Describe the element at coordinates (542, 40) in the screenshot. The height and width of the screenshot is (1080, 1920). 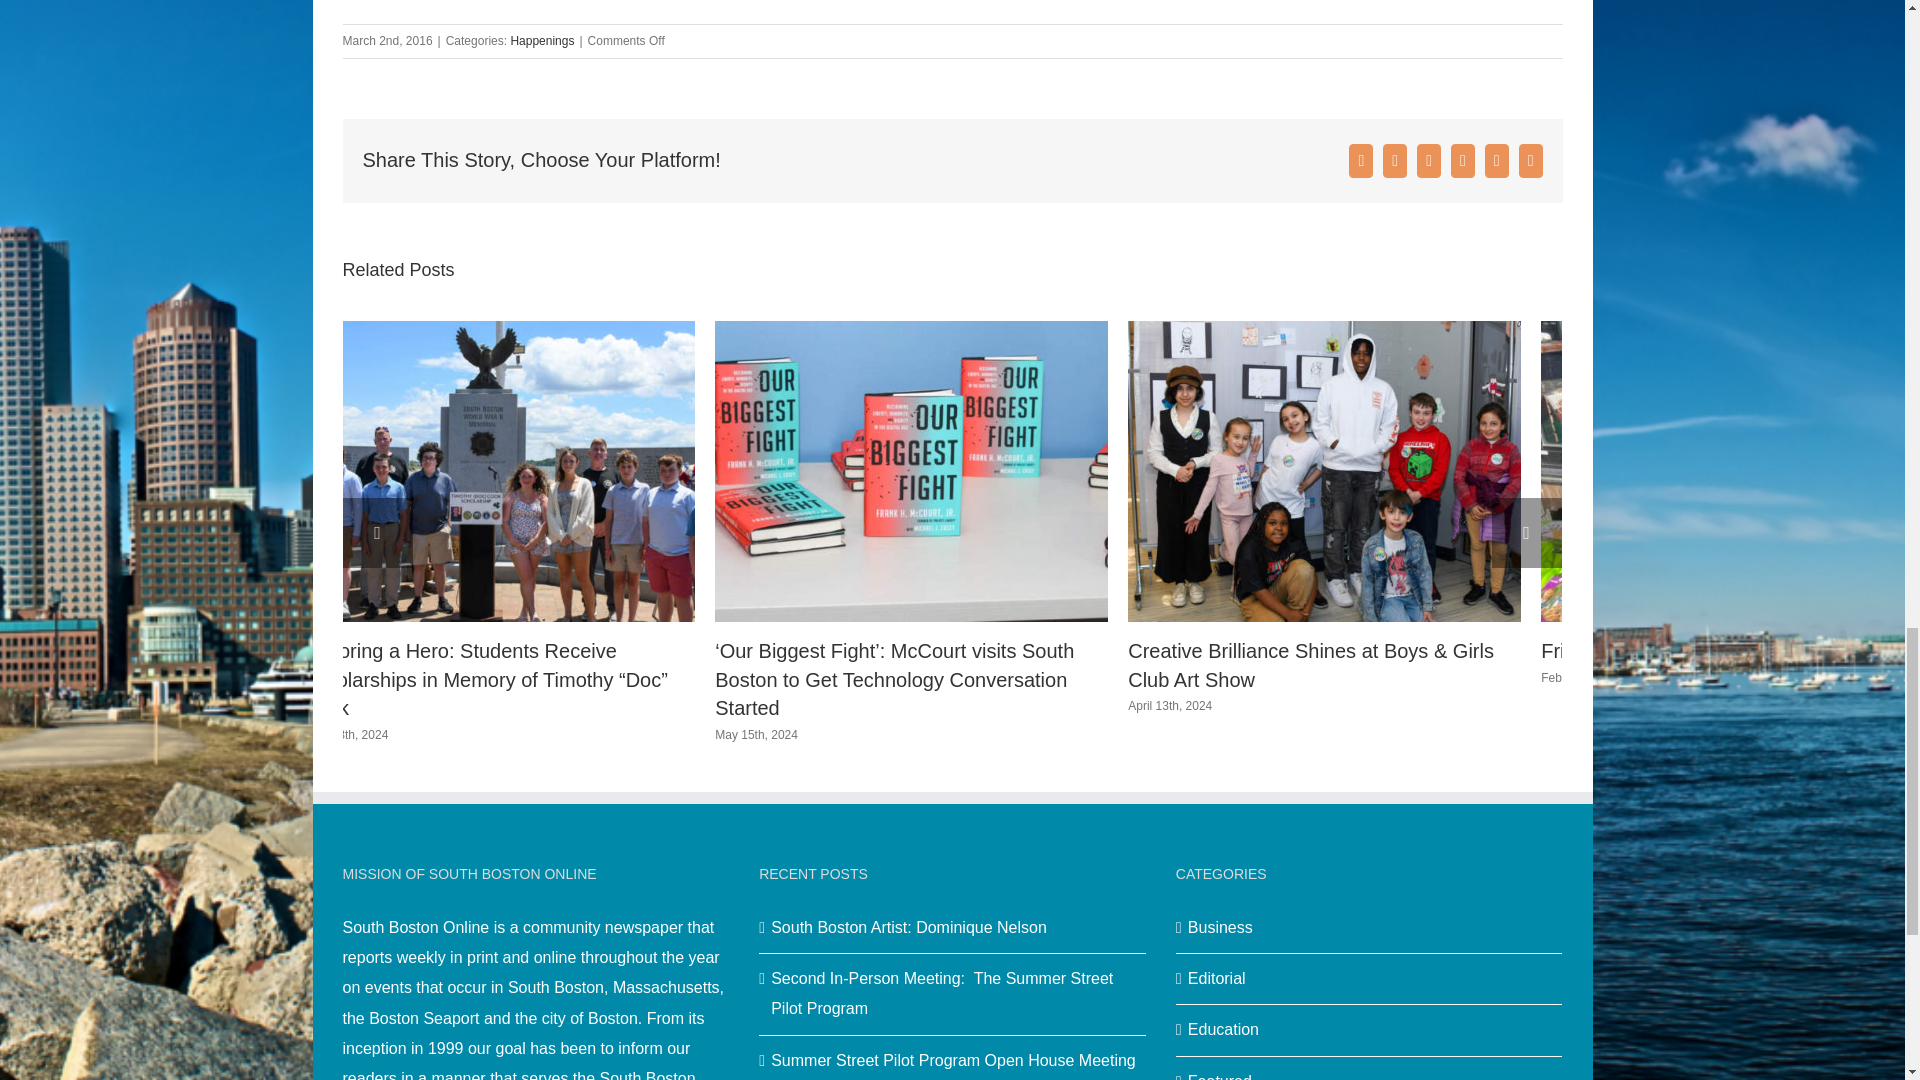
I see `Happenings` at that location.